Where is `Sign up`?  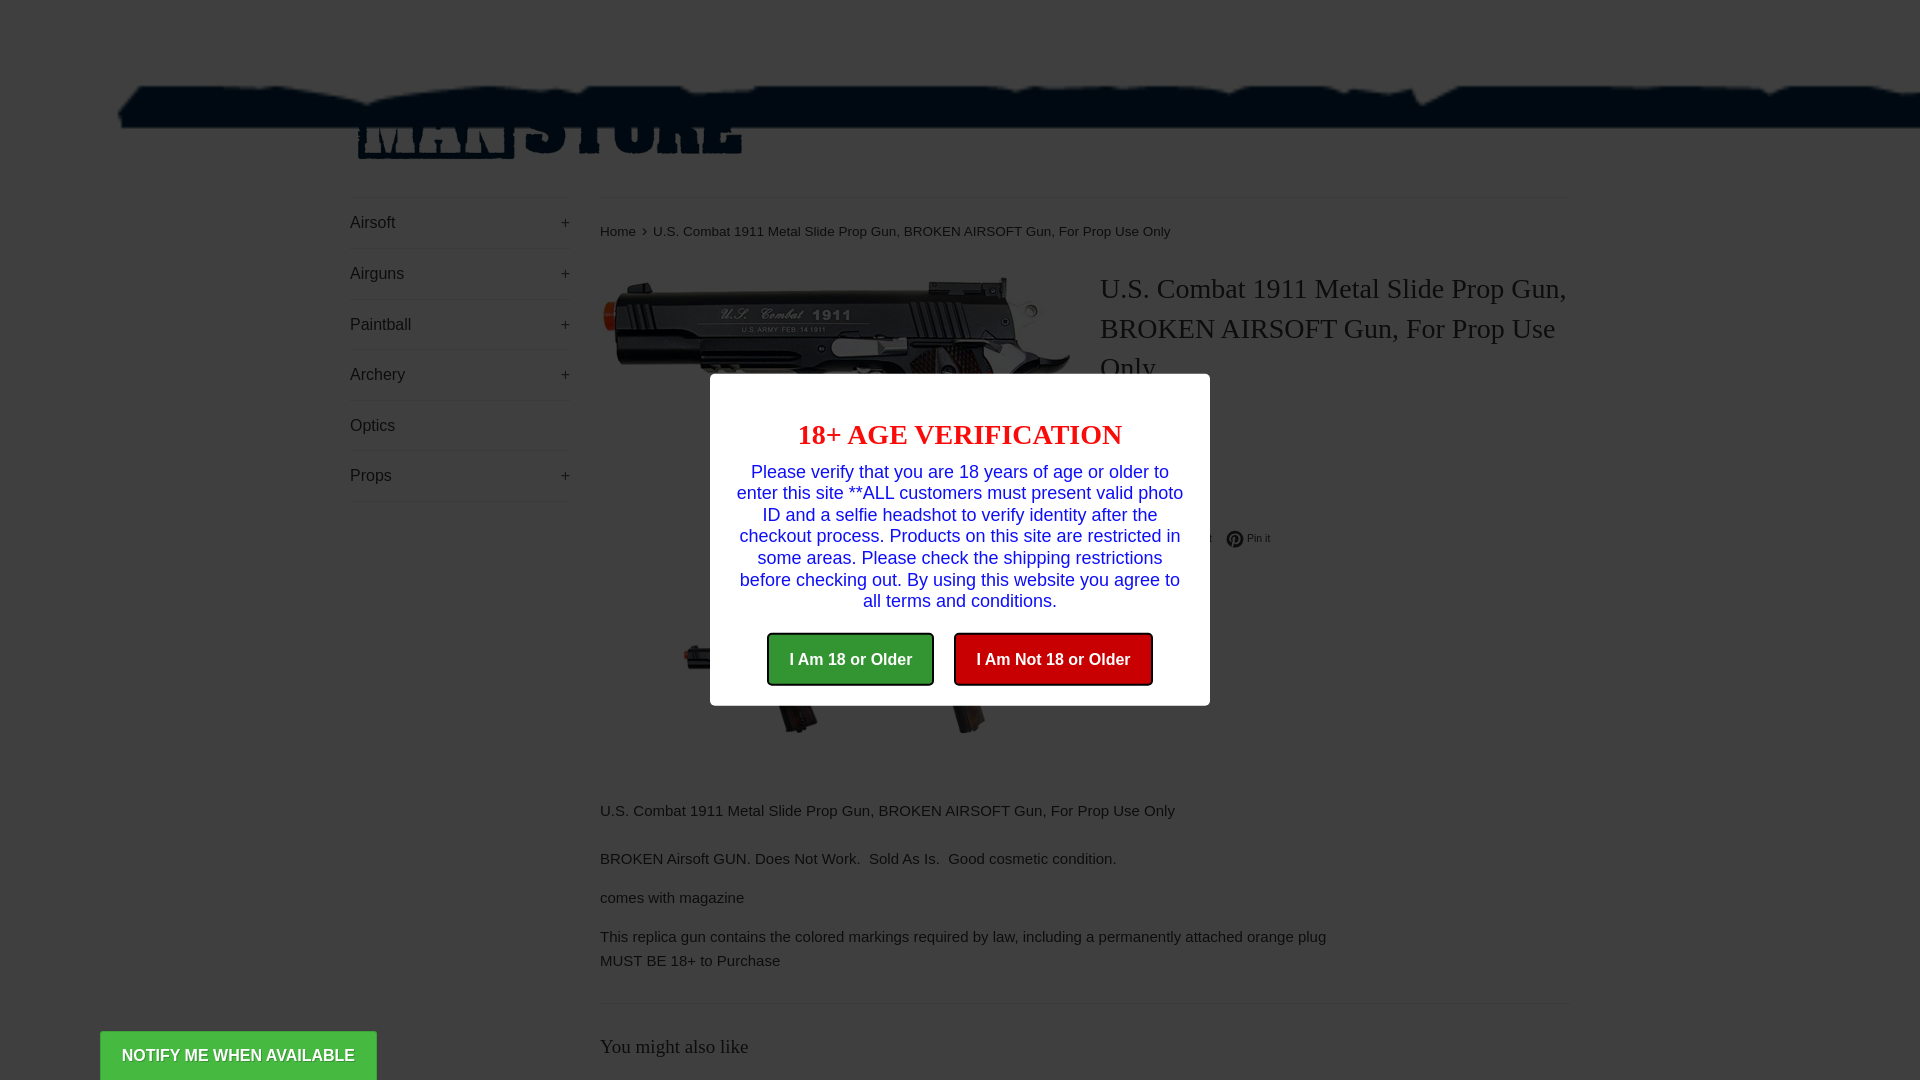
Sign up is located at coordinates (681, 28).